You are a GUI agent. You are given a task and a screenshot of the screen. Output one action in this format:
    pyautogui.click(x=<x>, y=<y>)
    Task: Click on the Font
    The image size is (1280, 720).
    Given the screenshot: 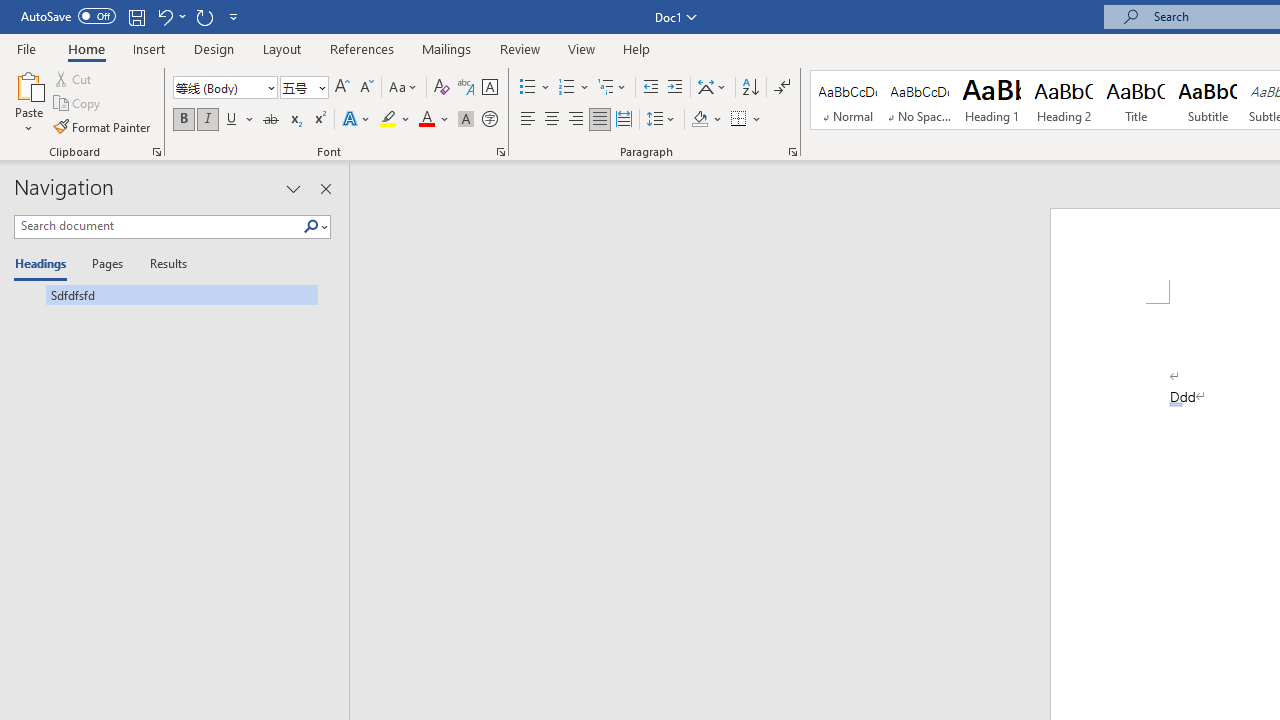 What is the action you would take?
    pyautogui.click(x=224, y=88)
    